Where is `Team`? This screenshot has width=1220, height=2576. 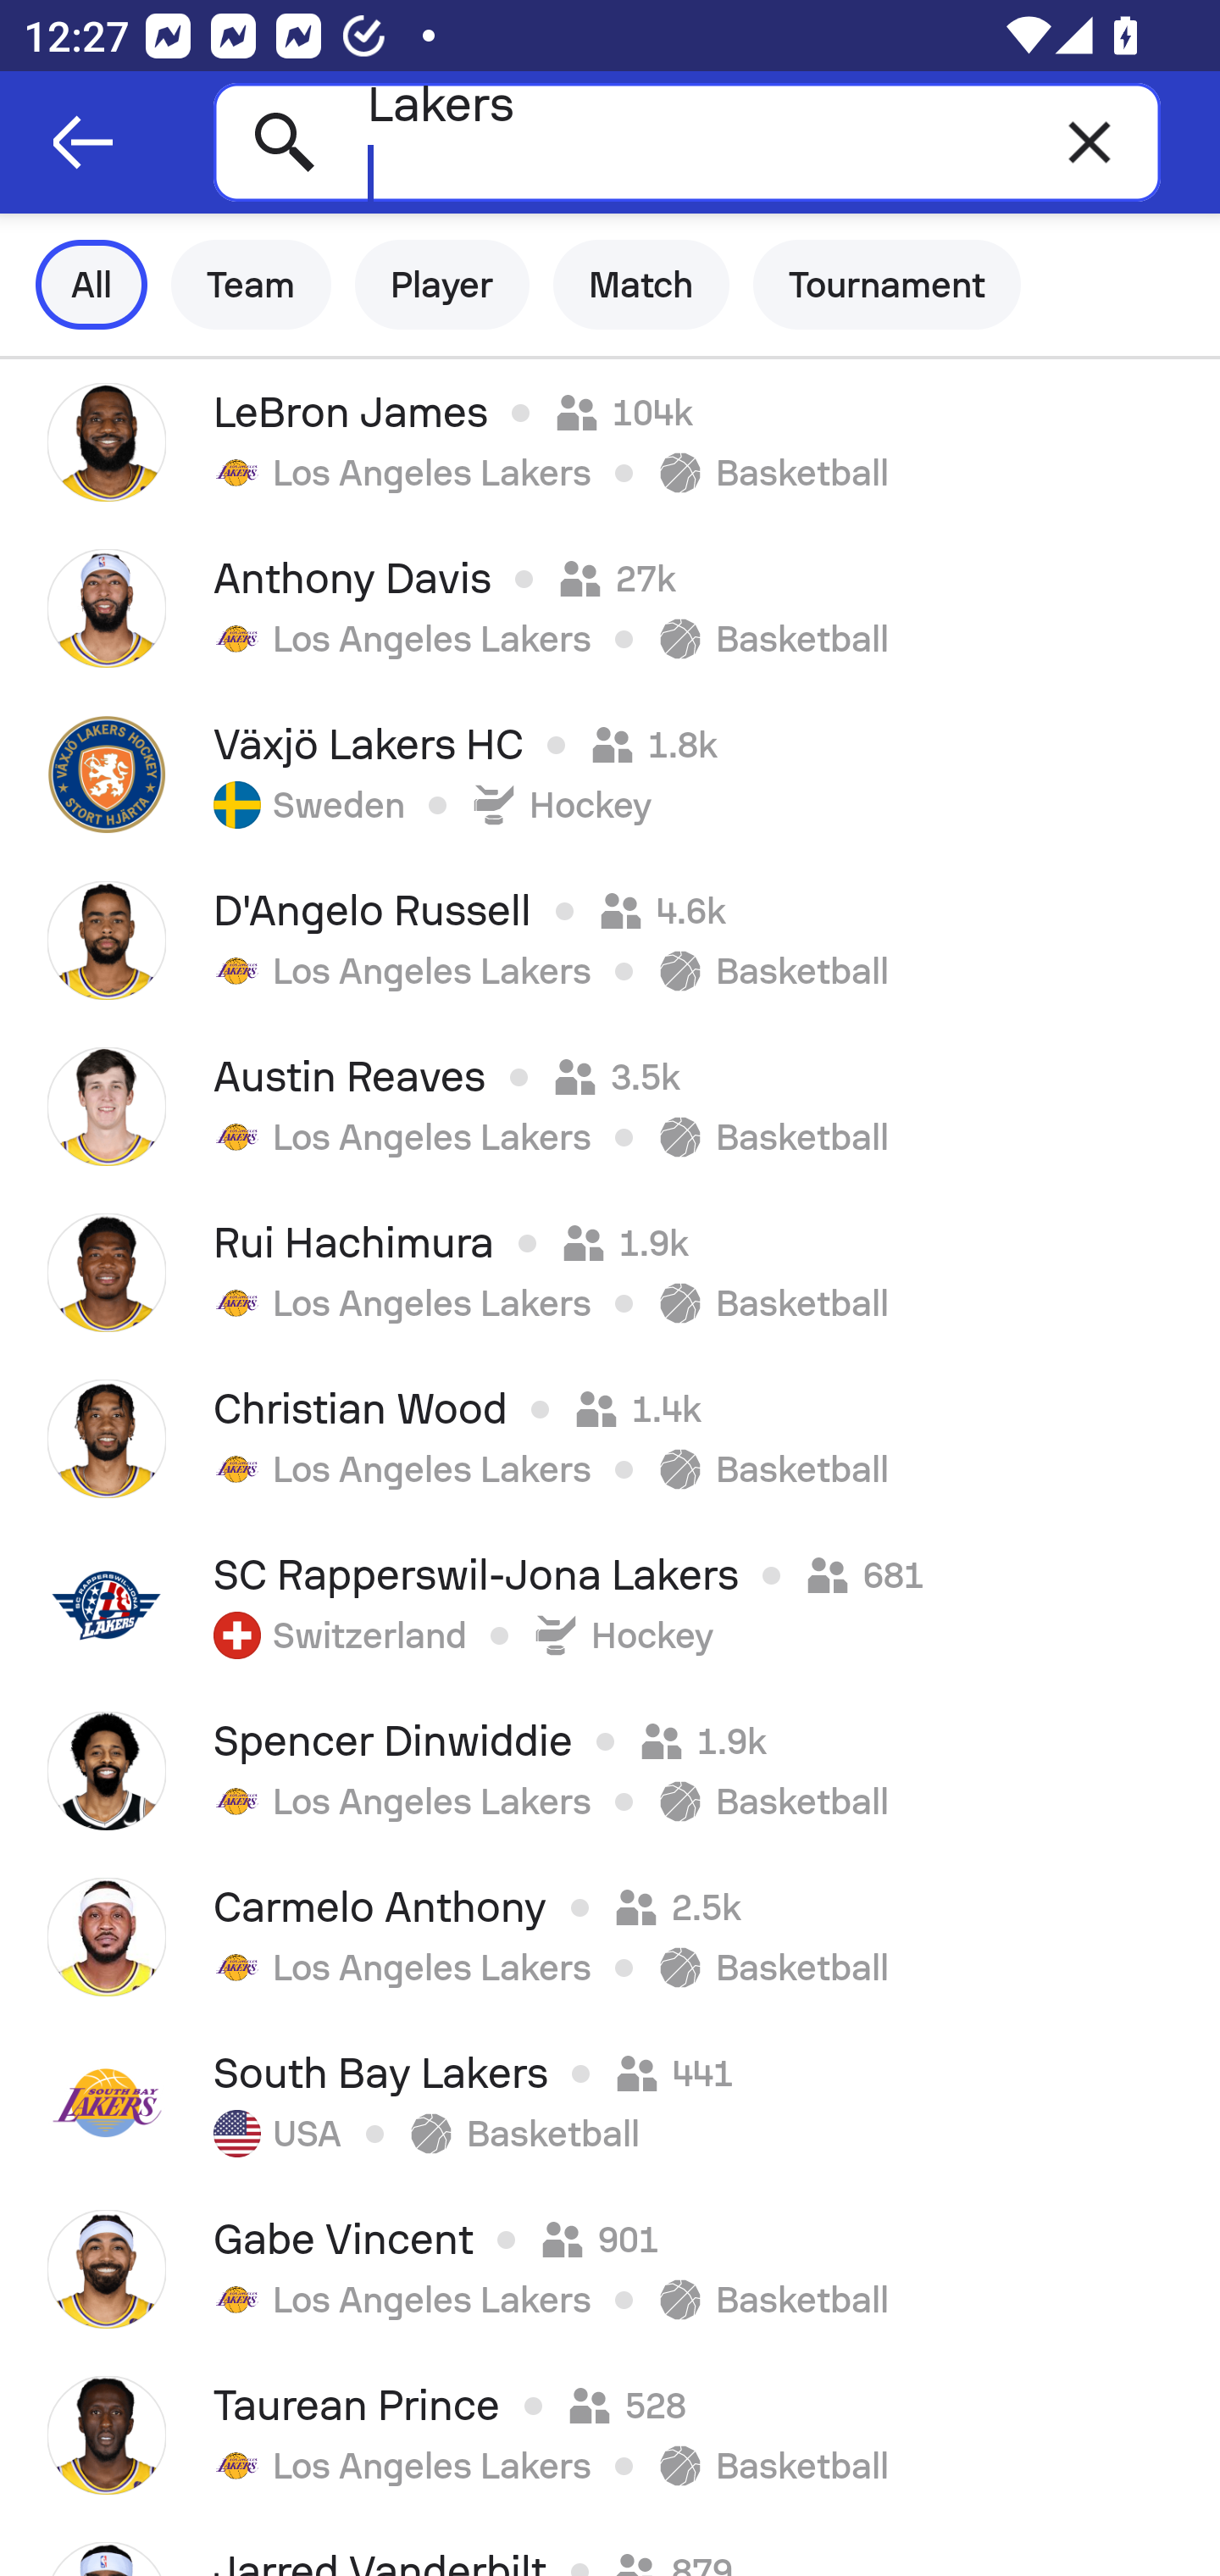
Team is located at coordinates (251, 285).